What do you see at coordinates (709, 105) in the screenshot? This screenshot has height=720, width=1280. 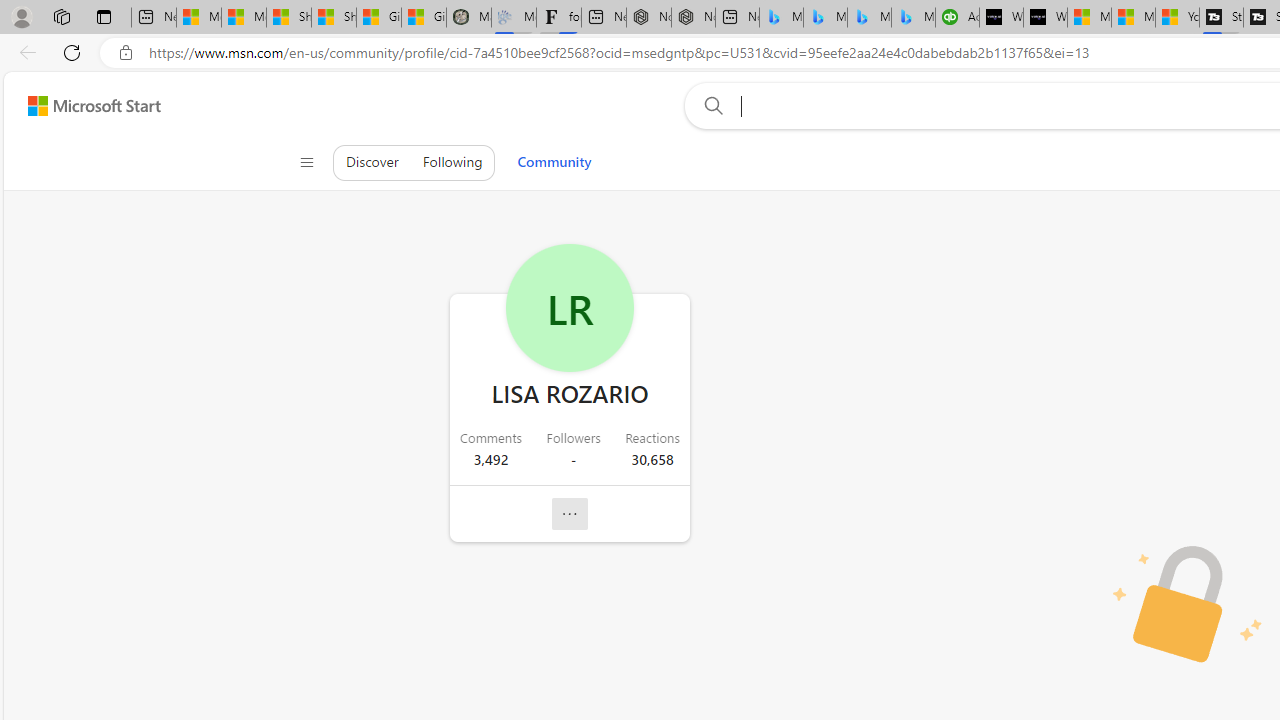 I see `Web search` at bounding box center [709, 105].